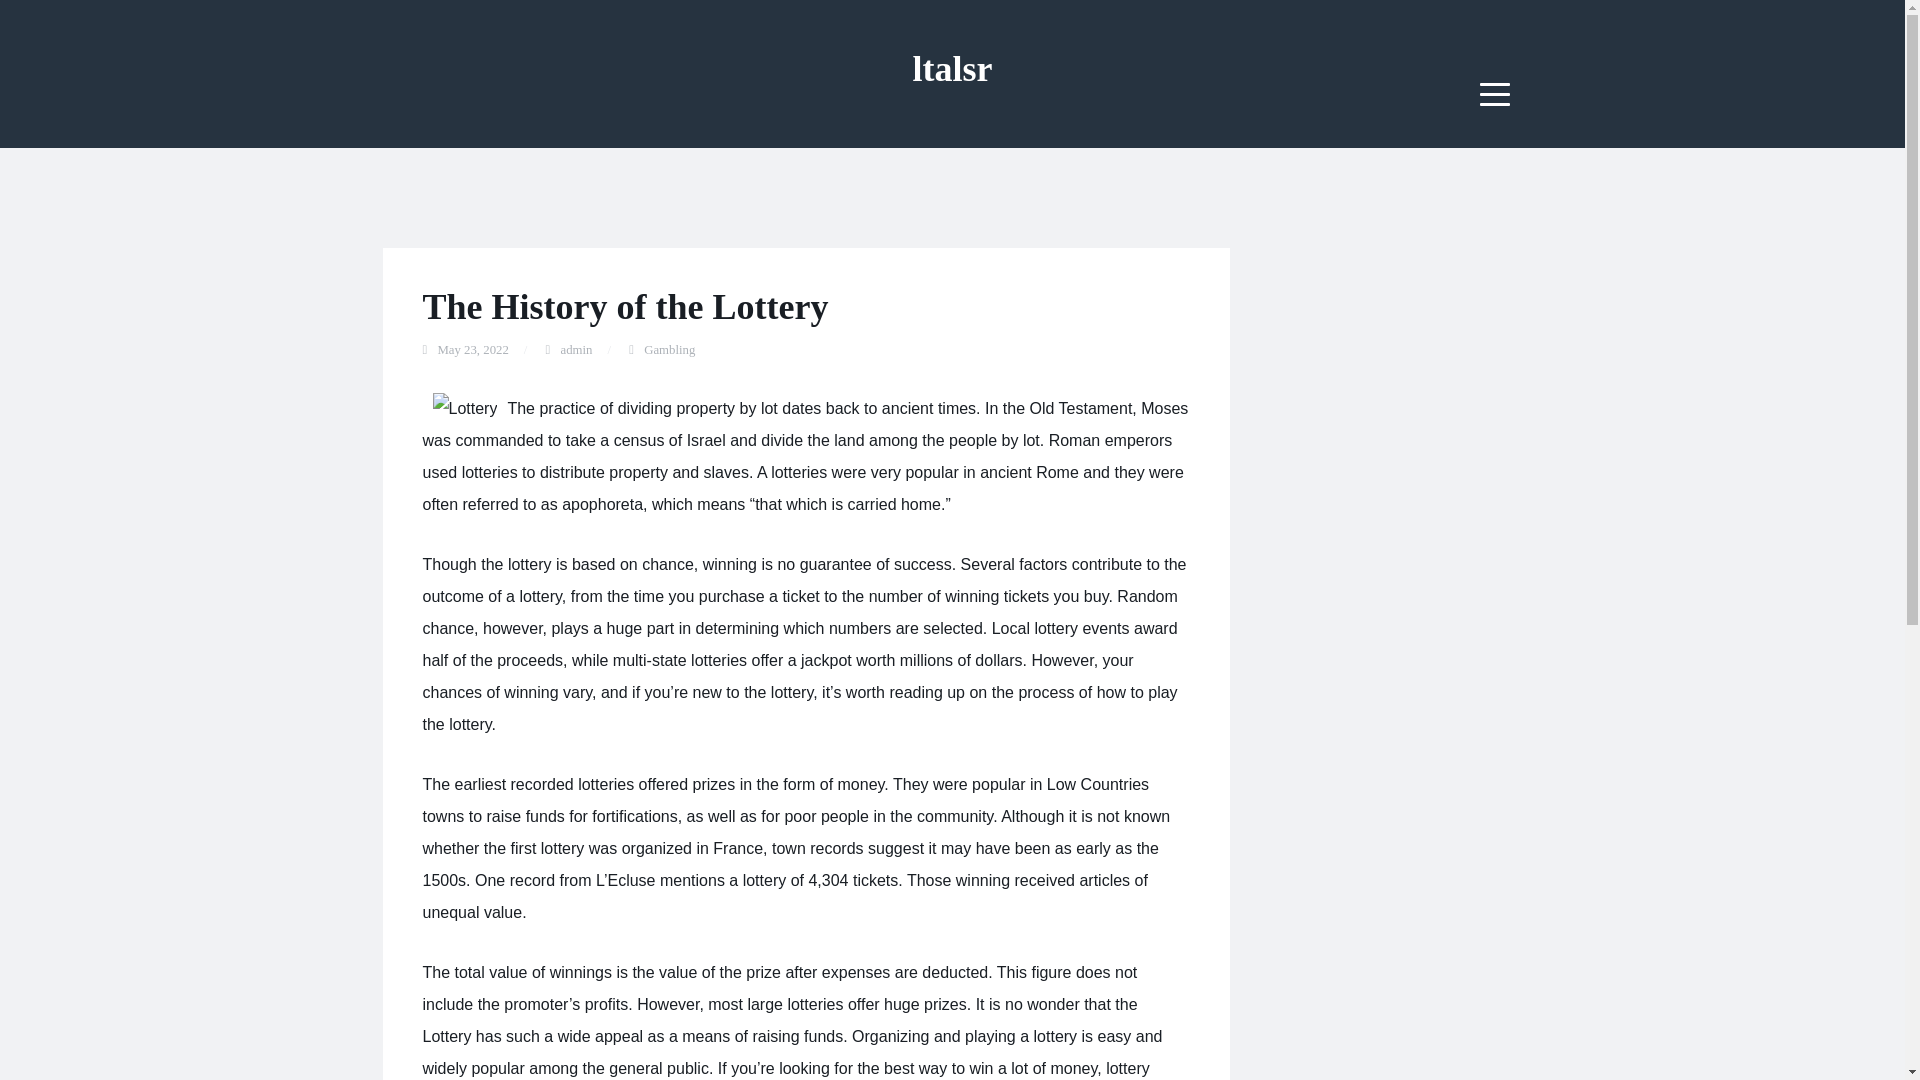 The height and width of the screenshot is (1080, 1920). Describe the element at coordinates (576, 350) in the screenshot. I see `admin` at that location.